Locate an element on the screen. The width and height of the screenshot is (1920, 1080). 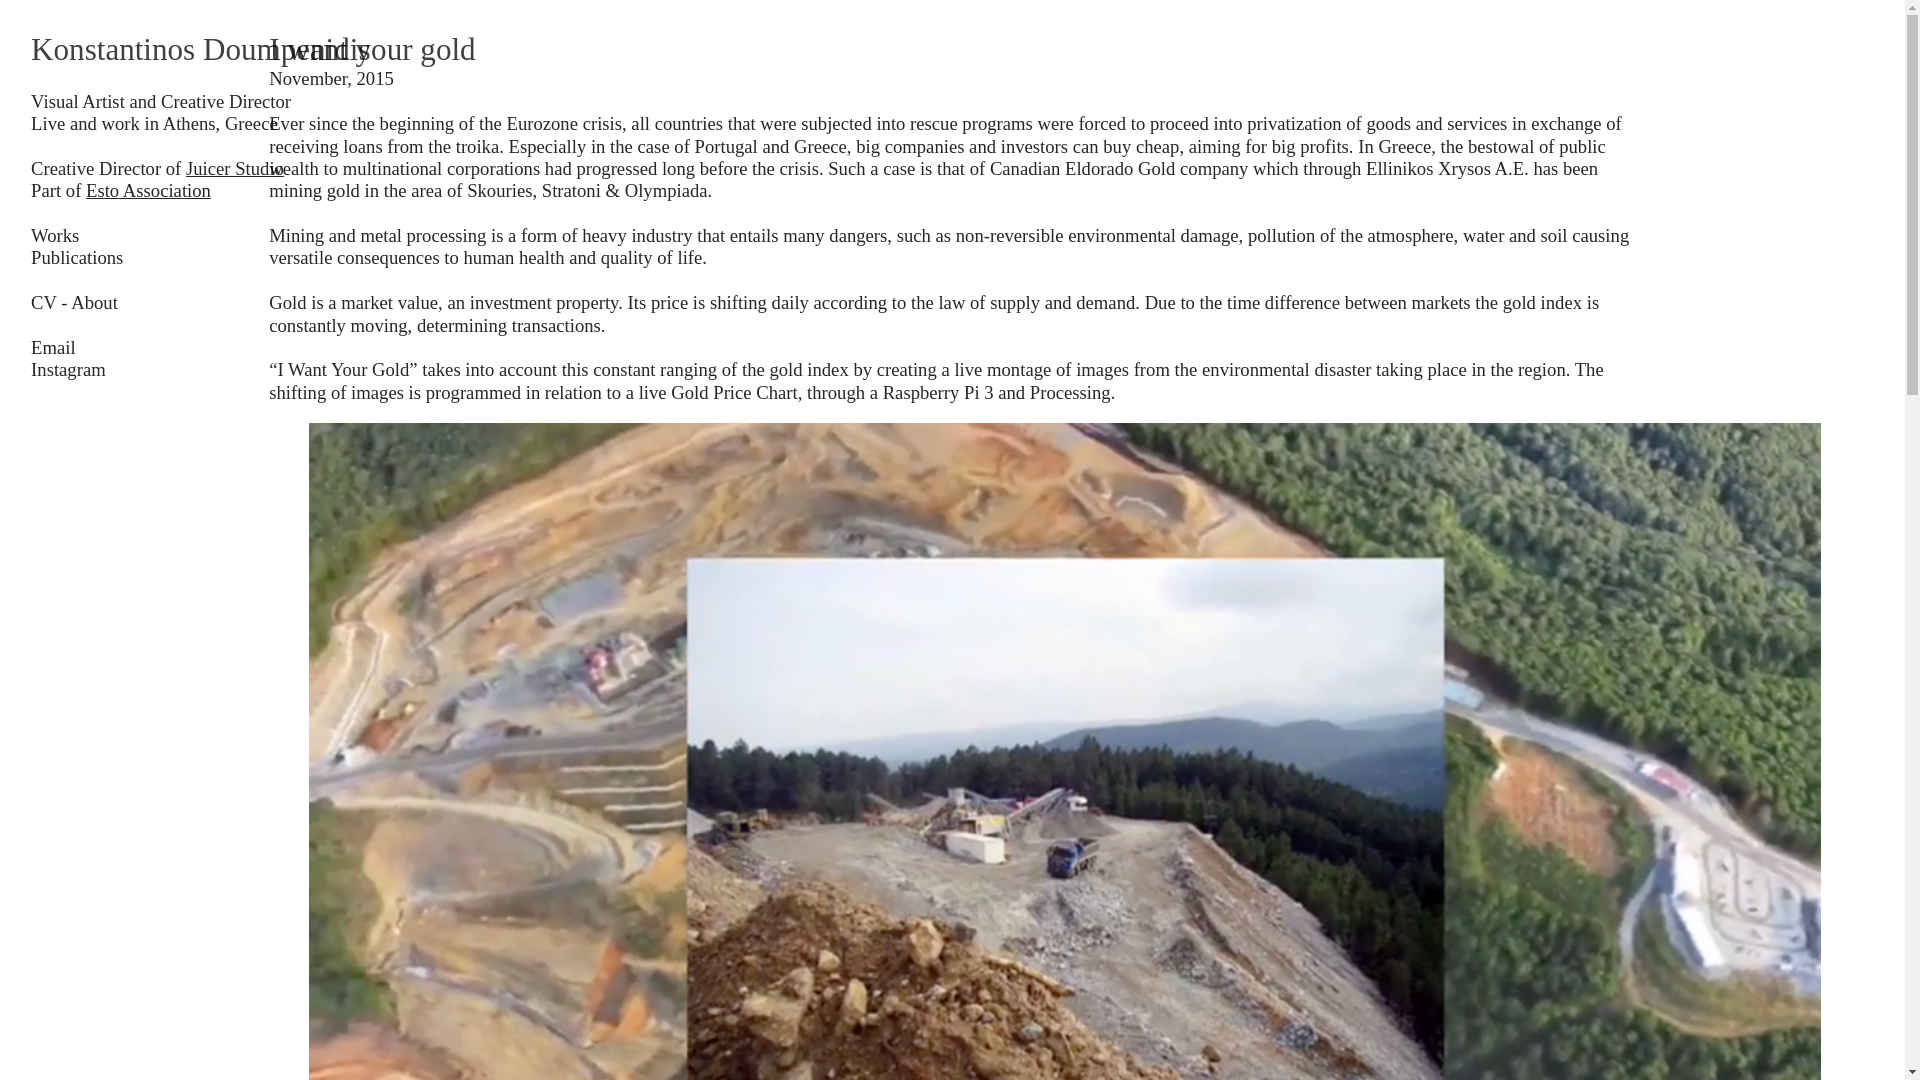
Works is located at coordinates (54, 235).